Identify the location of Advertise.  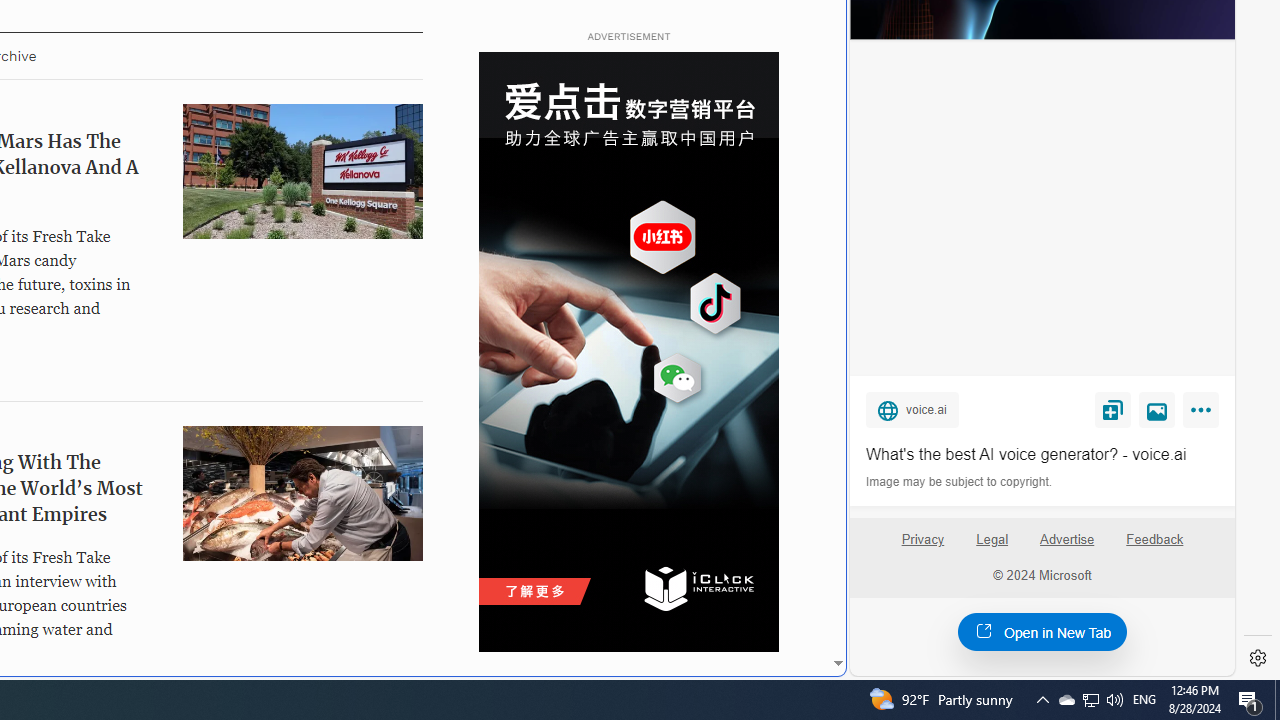
(1068, 547).